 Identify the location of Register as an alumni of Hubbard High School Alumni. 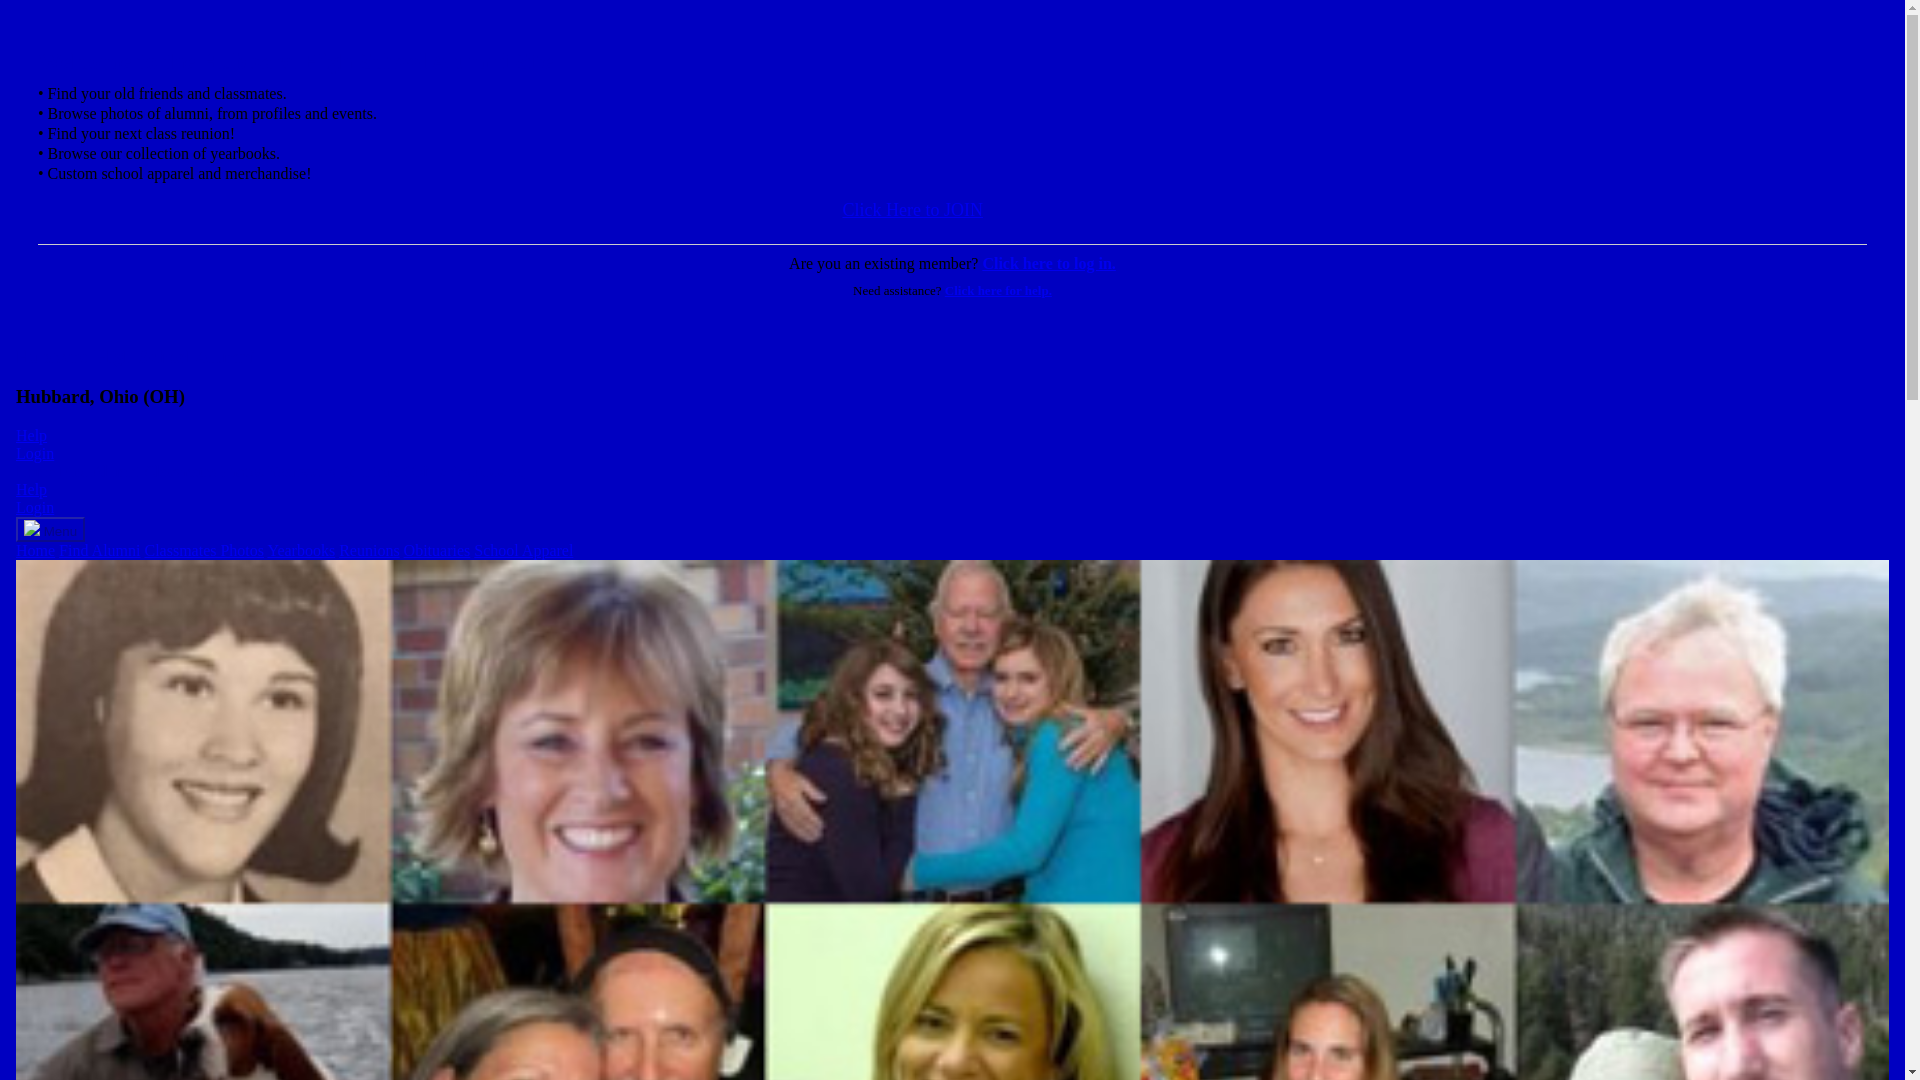
(912, 209).